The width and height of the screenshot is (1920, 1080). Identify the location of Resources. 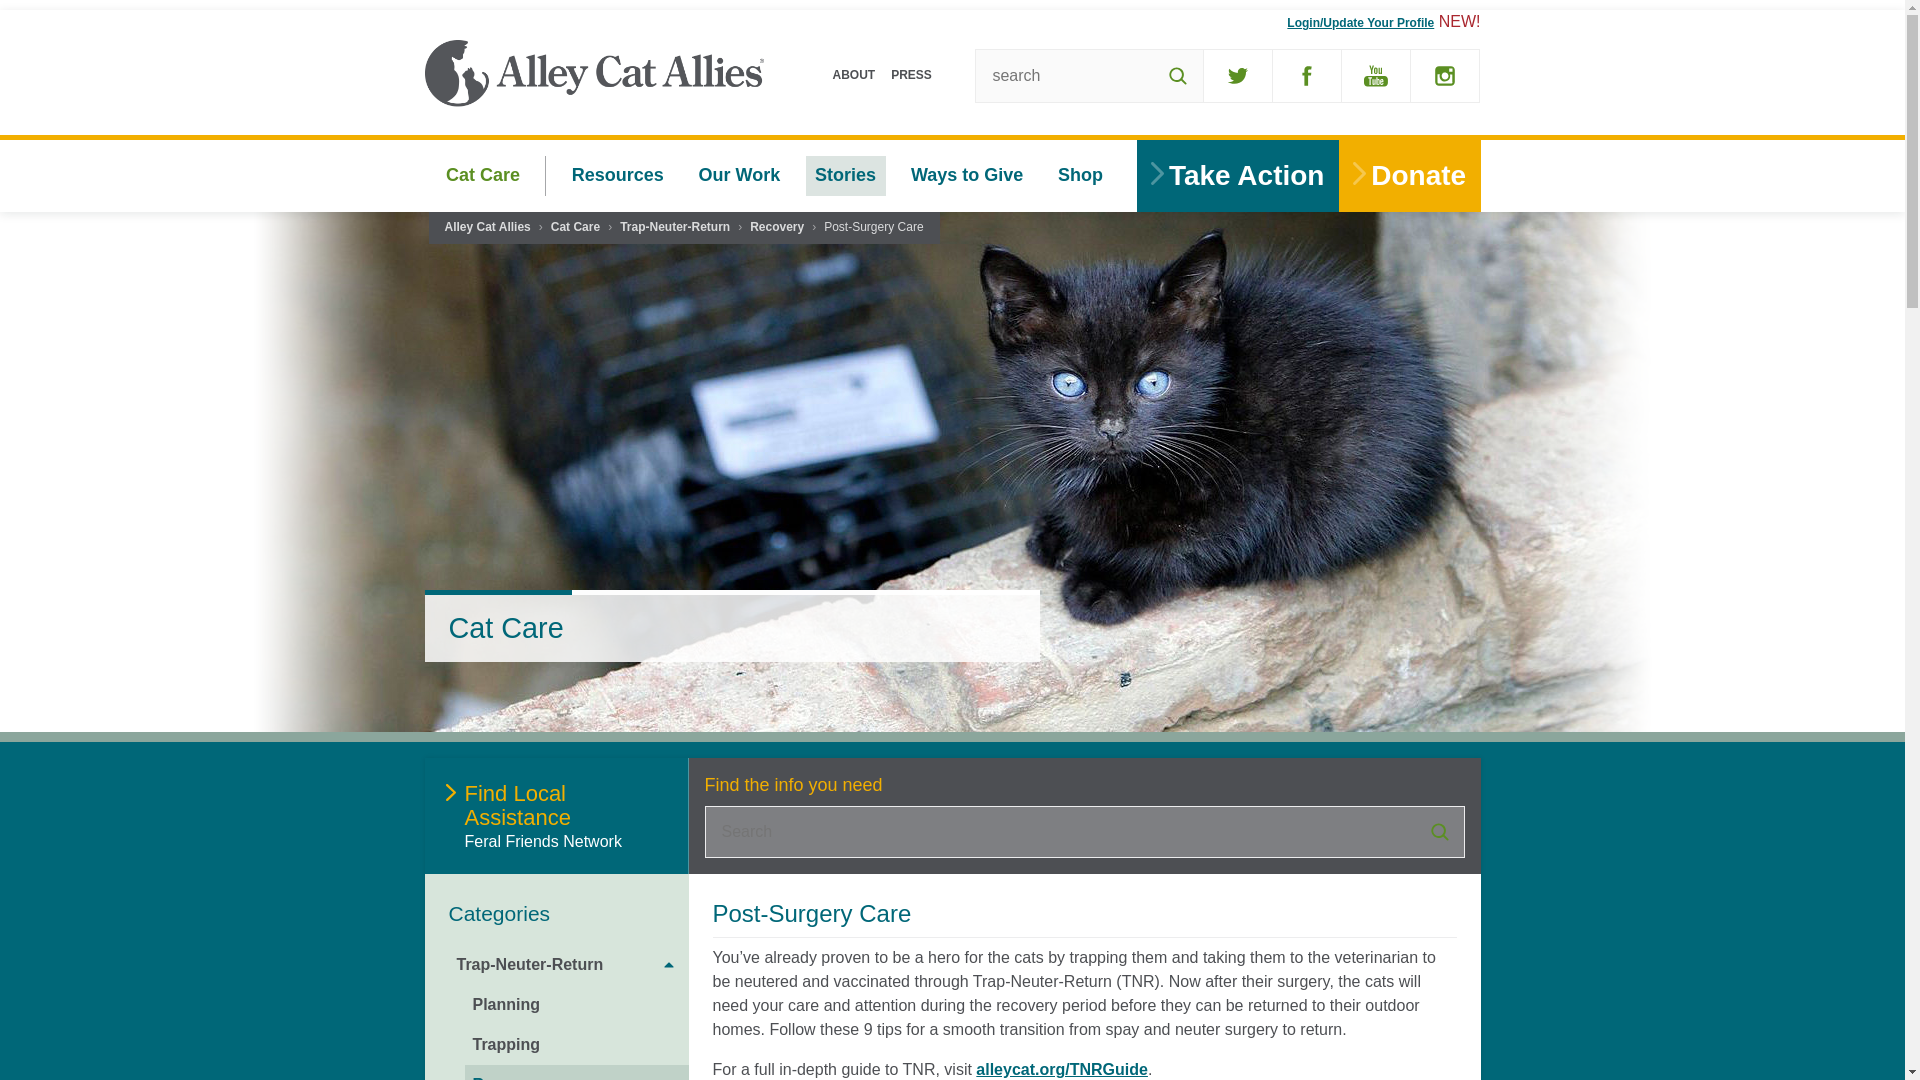
(618, 175).